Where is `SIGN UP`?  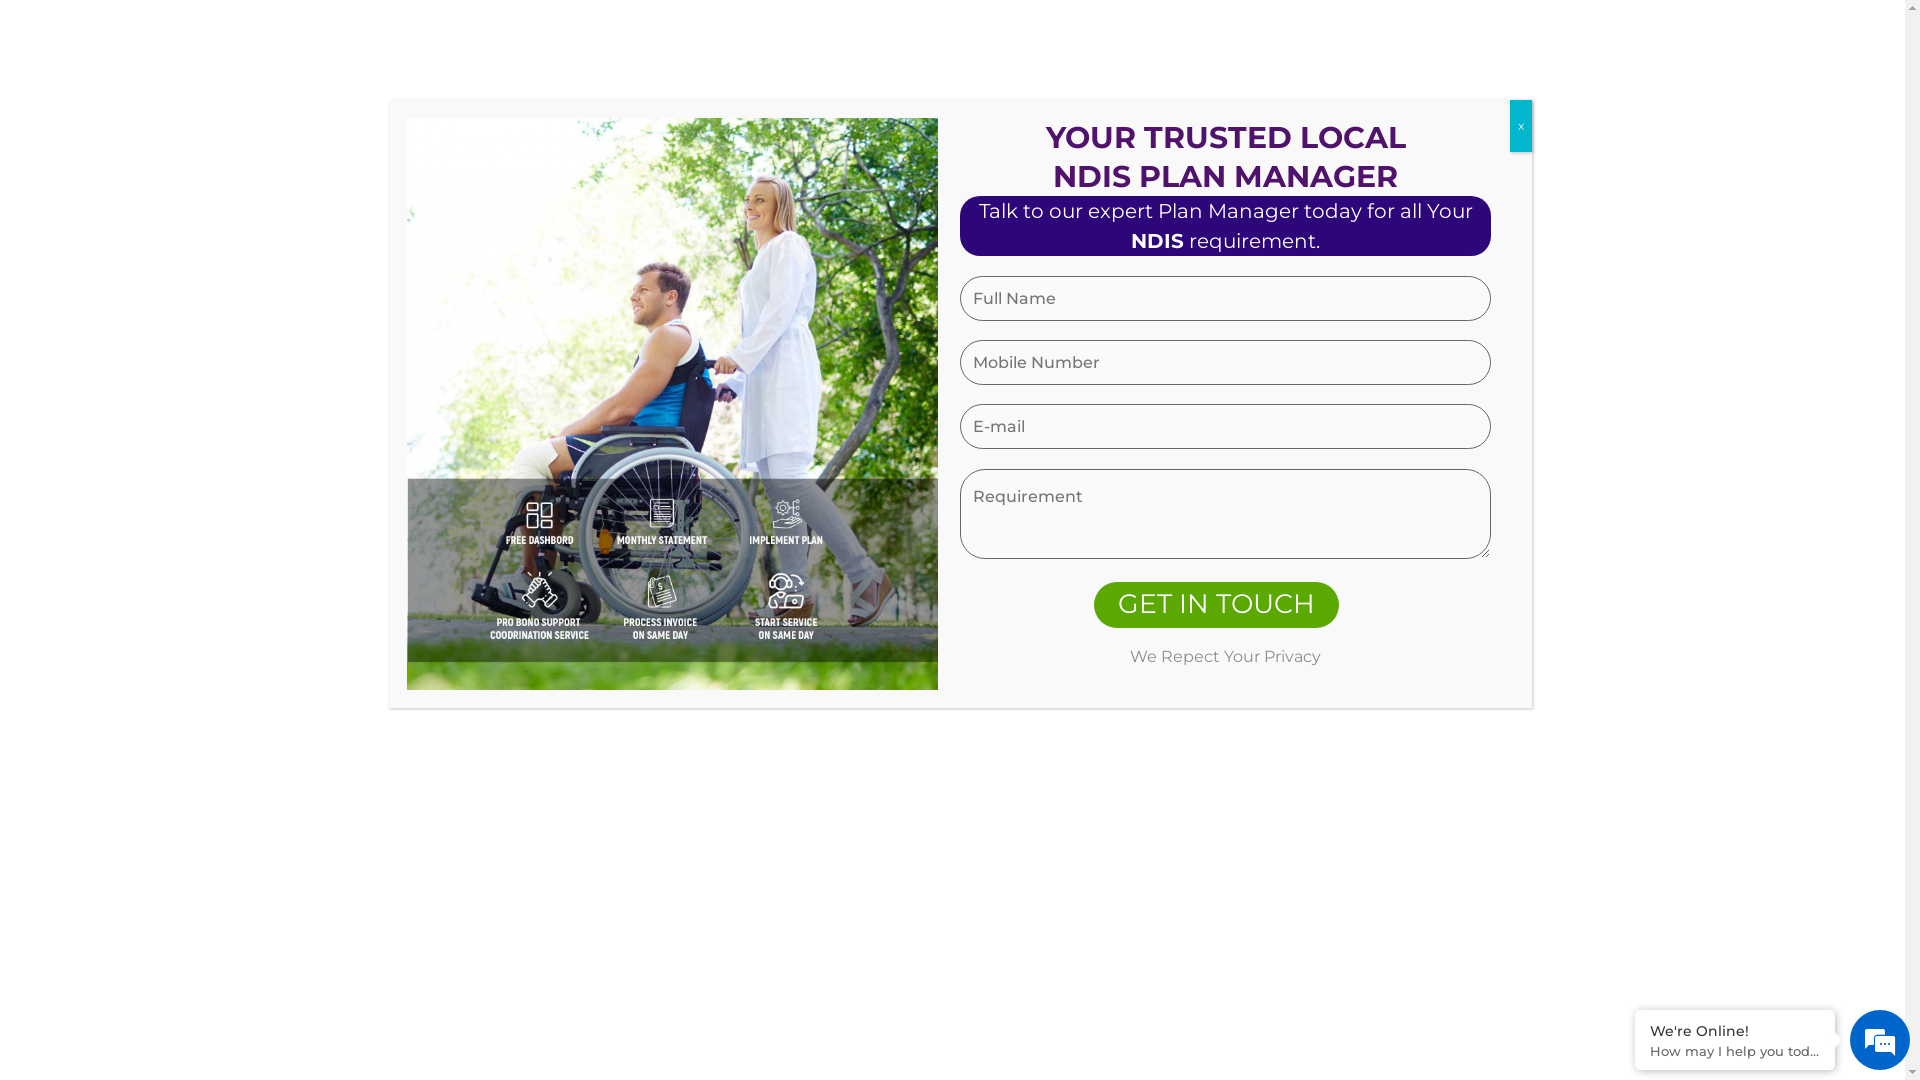
SIGN UP is located at coordinates (1471, 103).